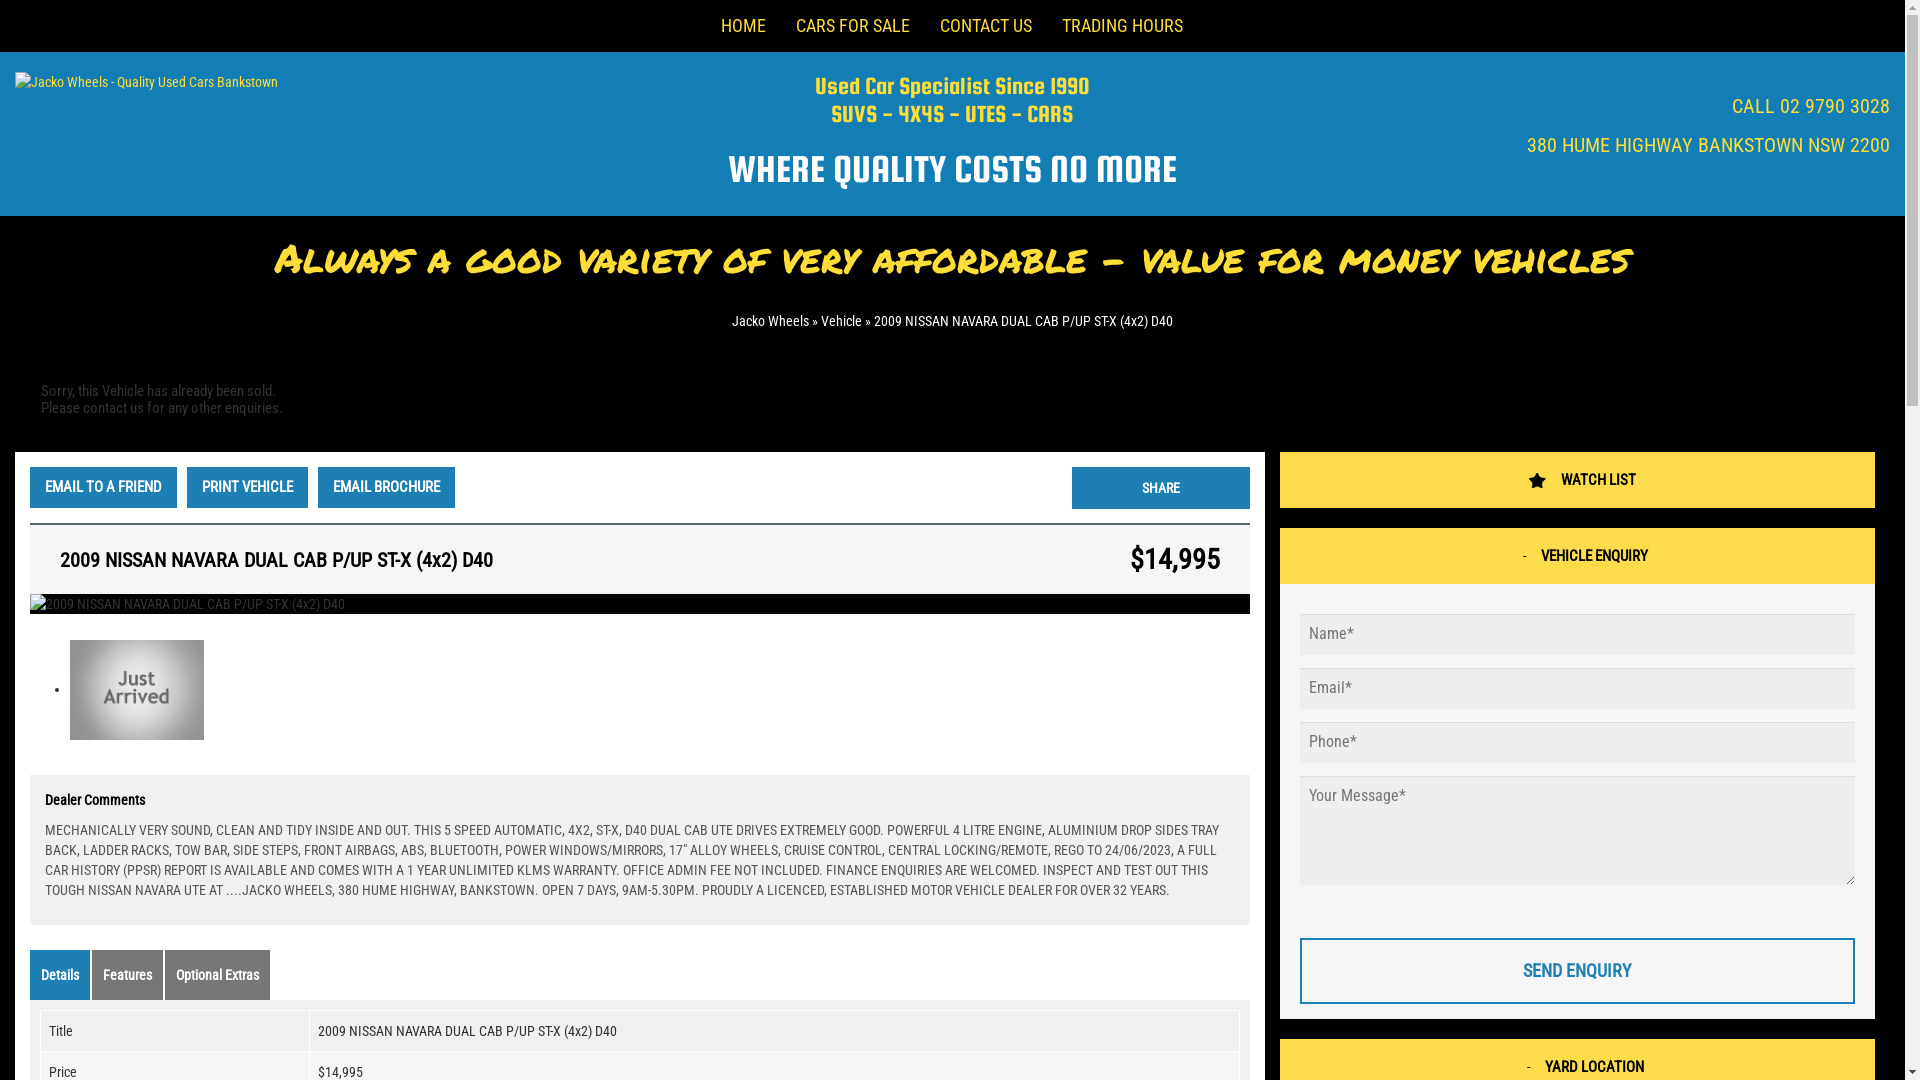 This screenshot has width=1920, height=1080. What do you see at coordinates (1835, 106) in the screenshot?
I see `02 9790 3028` at bounding box center [1835, 106].